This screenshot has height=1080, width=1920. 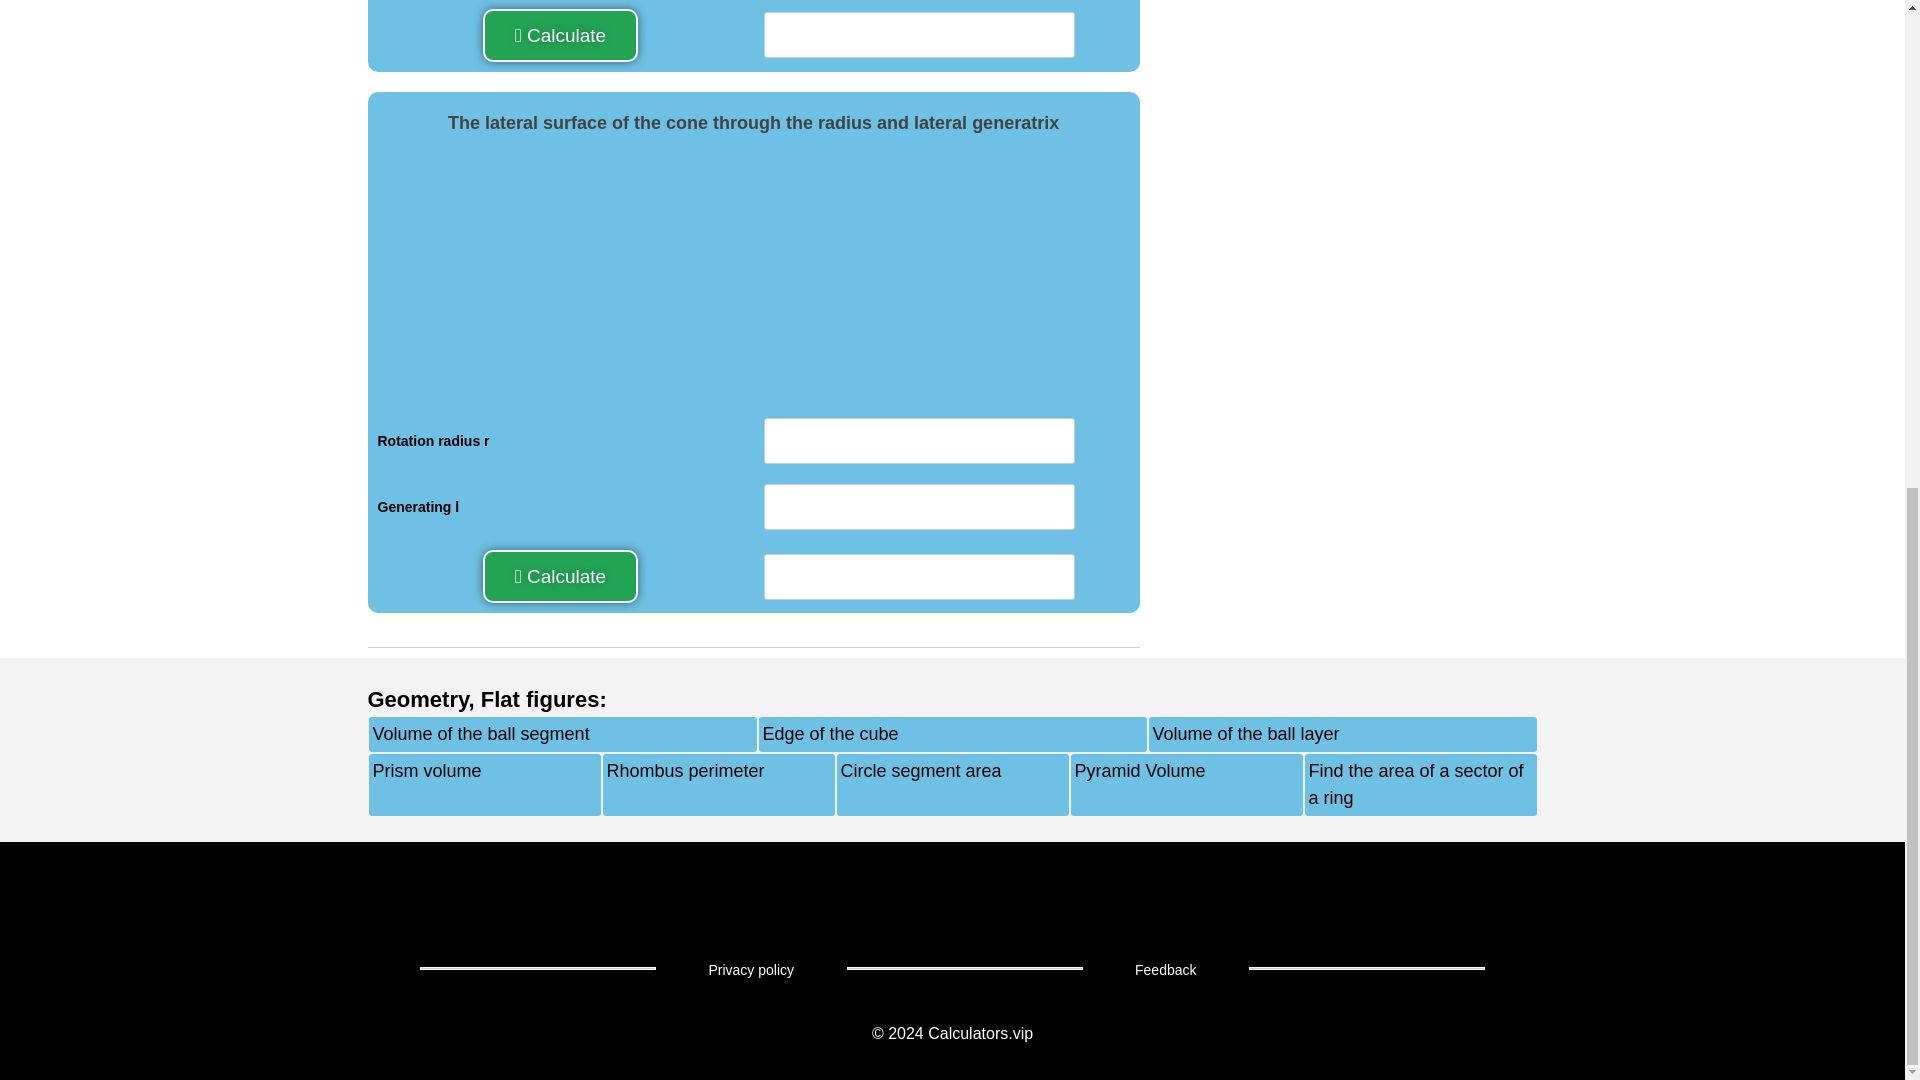 What do you see at coordinates (830, 734) in the screenshot?
I see `Edge of the cube` at bounding box center [830, 734].